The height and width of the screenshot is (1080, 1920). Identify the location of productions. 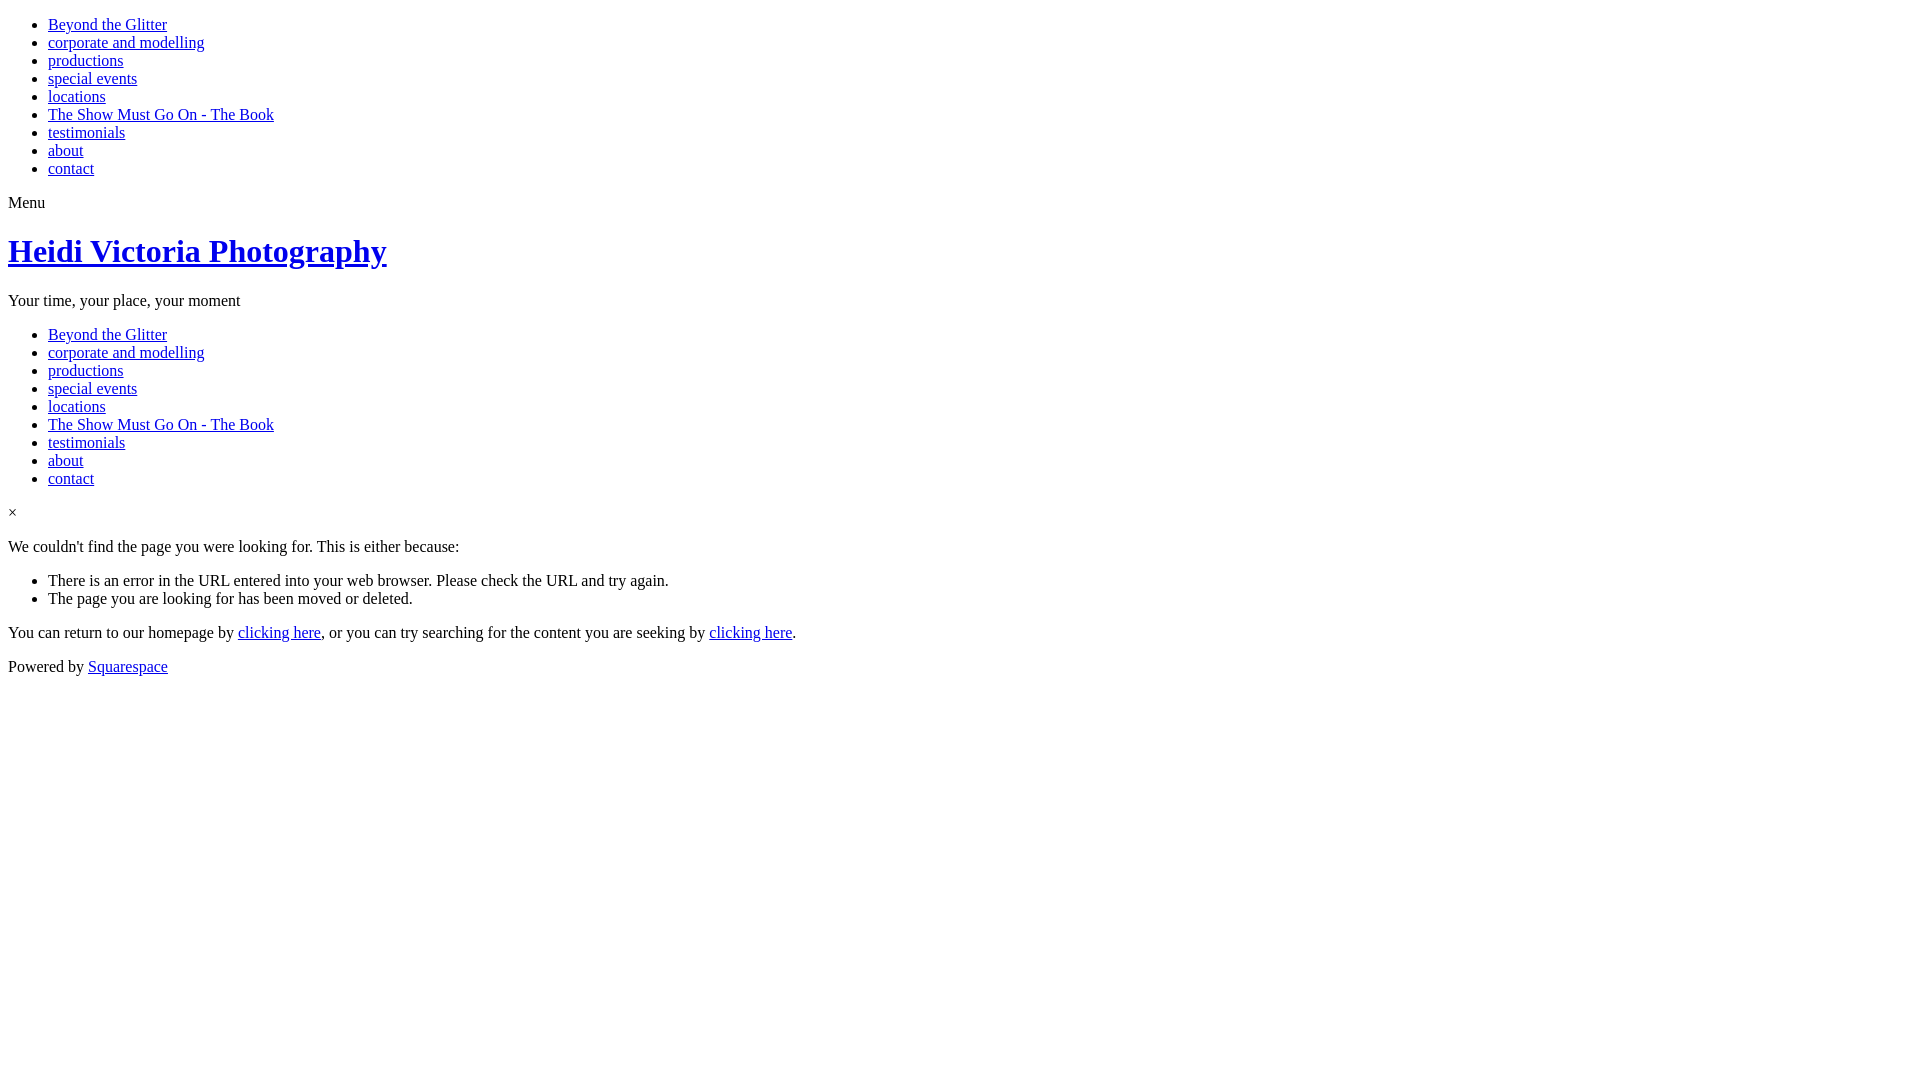
(86, 370).